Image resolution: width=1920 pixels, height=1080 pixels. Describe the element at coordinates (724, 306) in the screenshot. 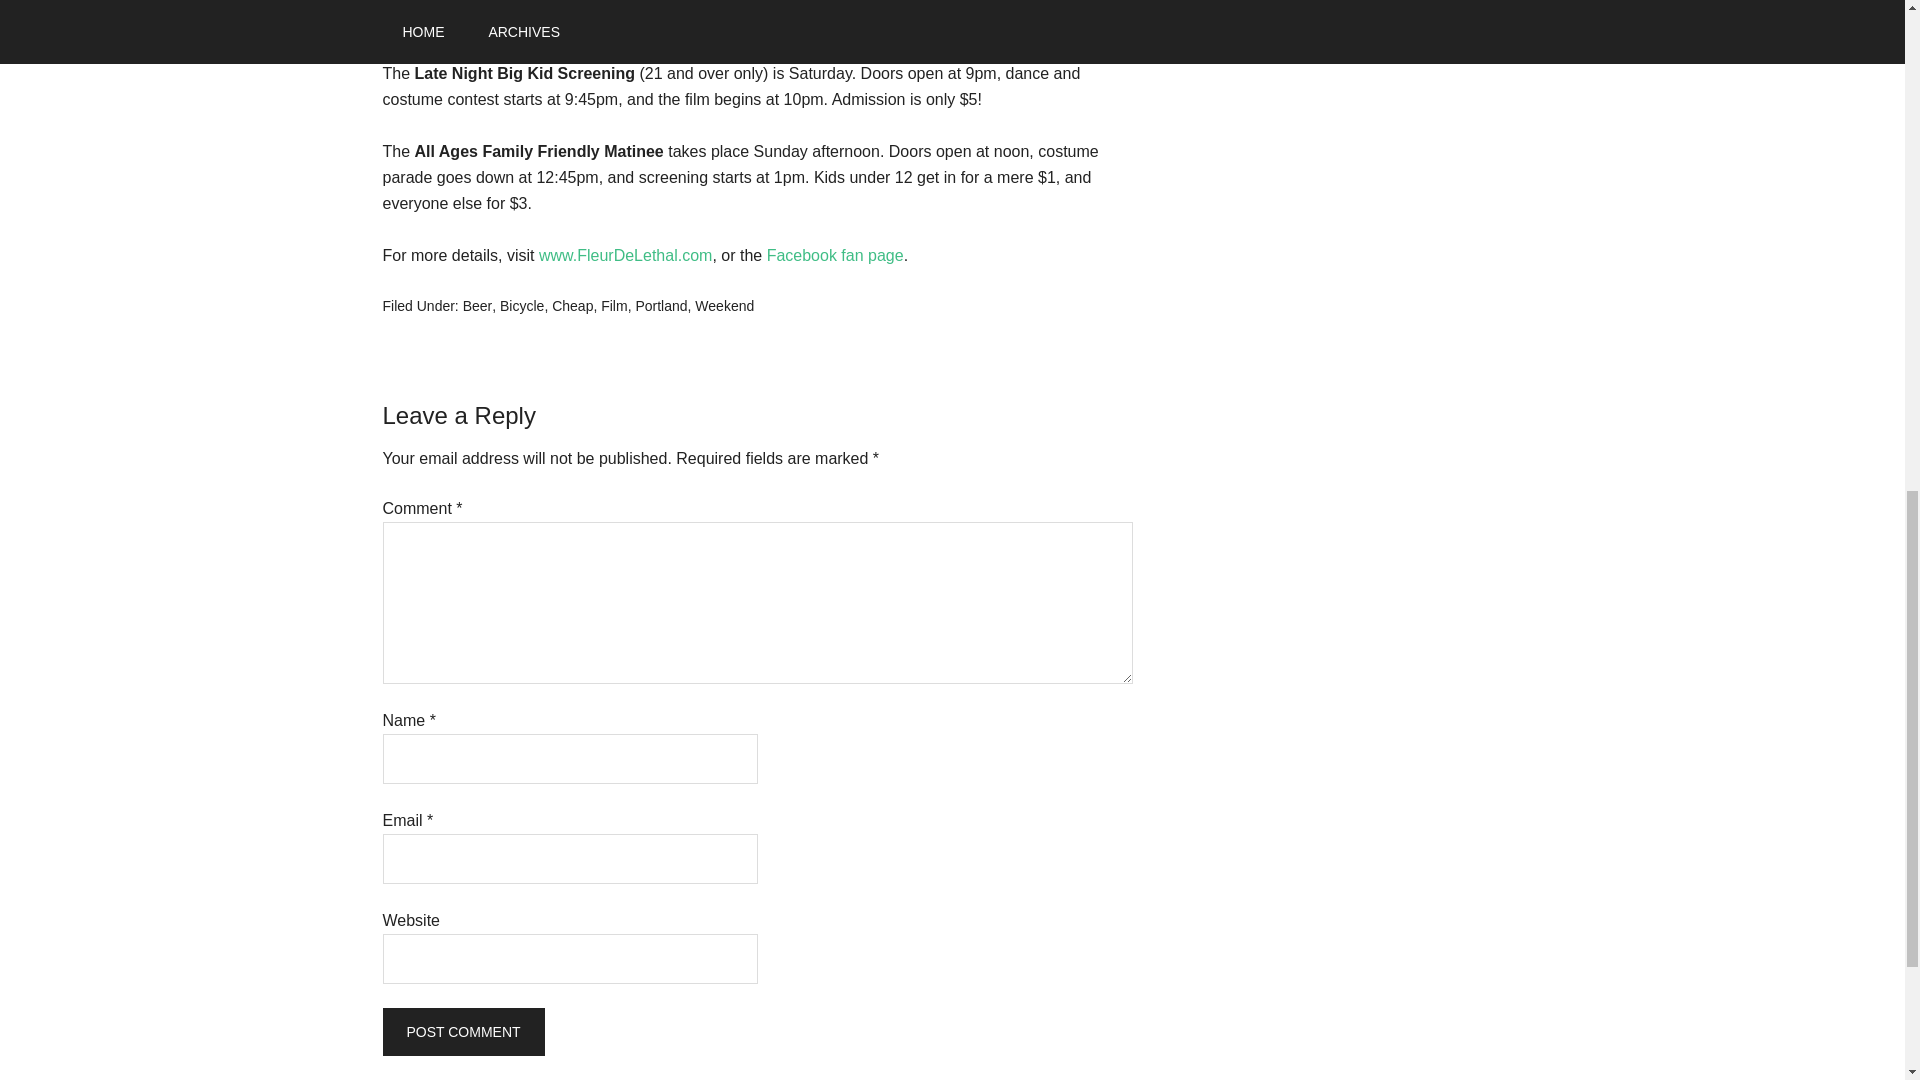

I see `Weekend` at that location.